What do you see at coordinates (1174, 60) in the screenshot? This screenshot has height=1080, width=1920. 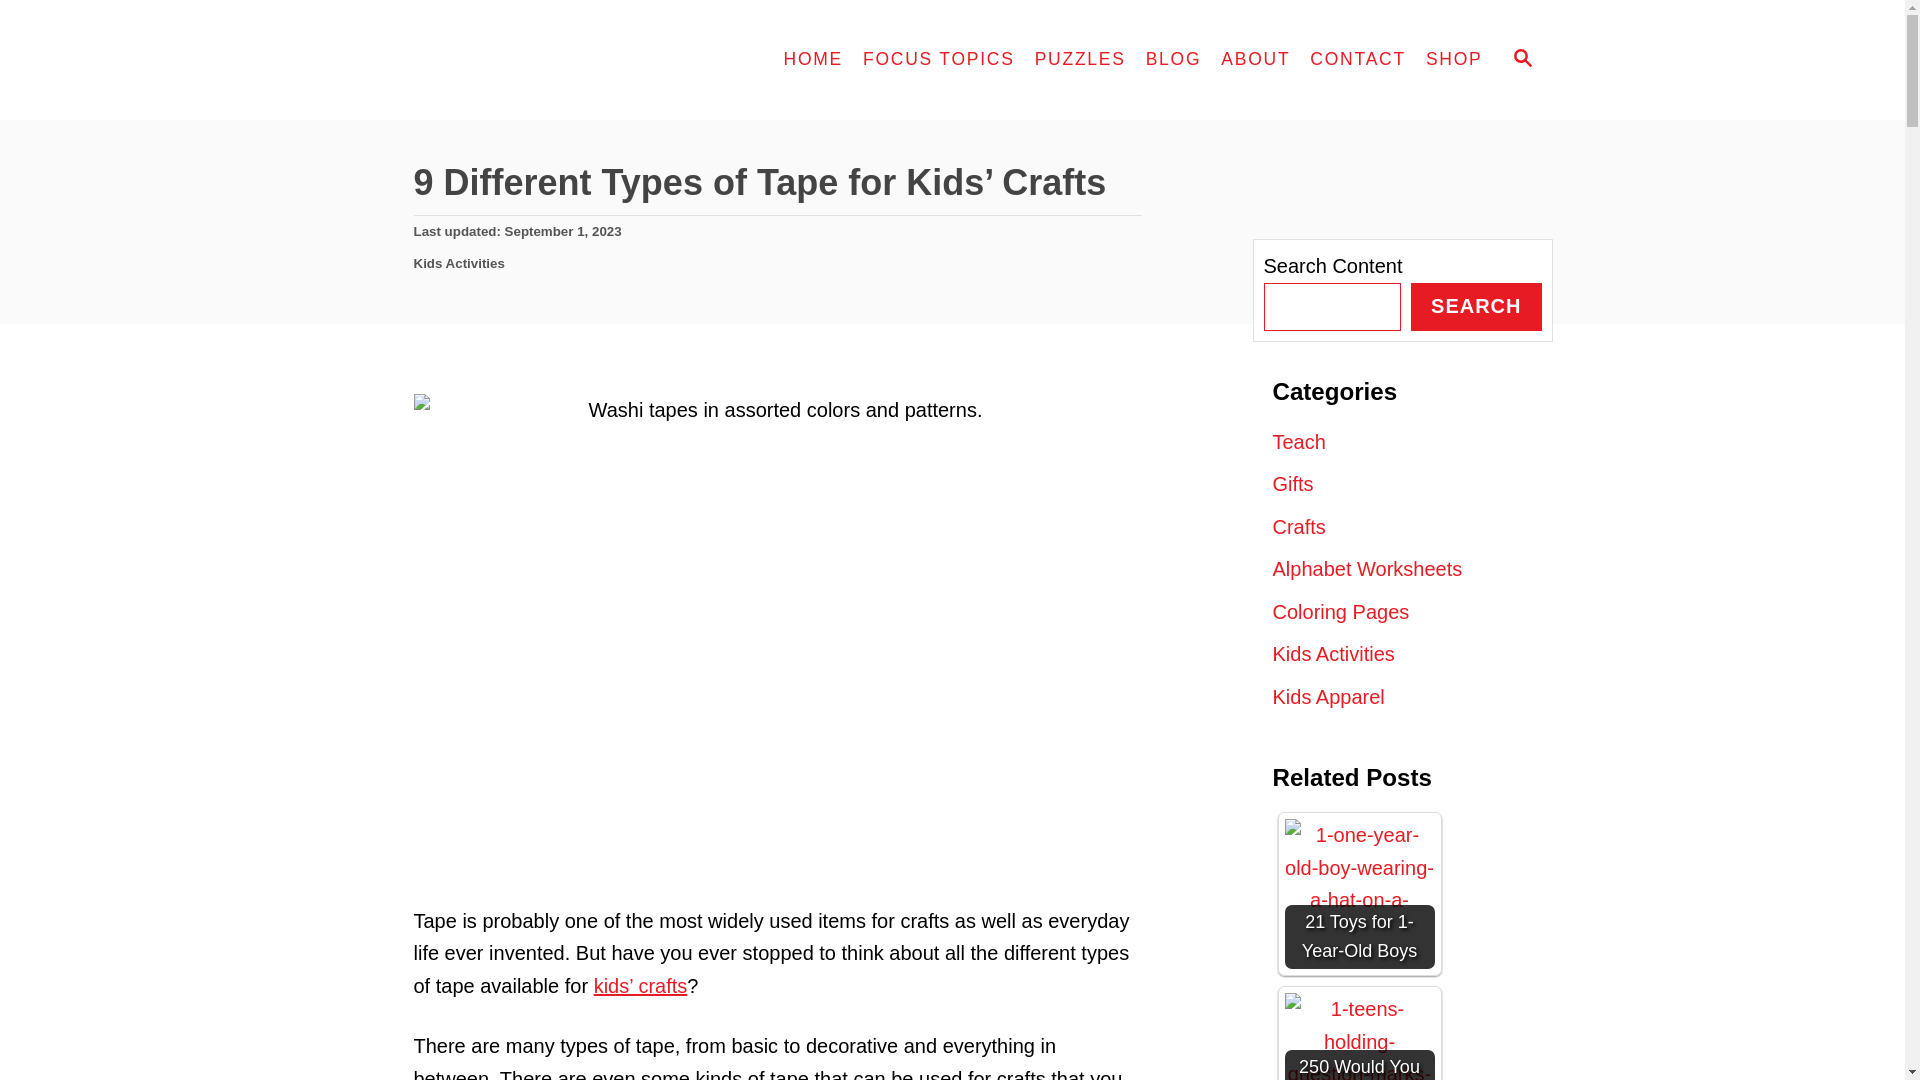 I see `BLOG` at bounding box center [1174, 60].